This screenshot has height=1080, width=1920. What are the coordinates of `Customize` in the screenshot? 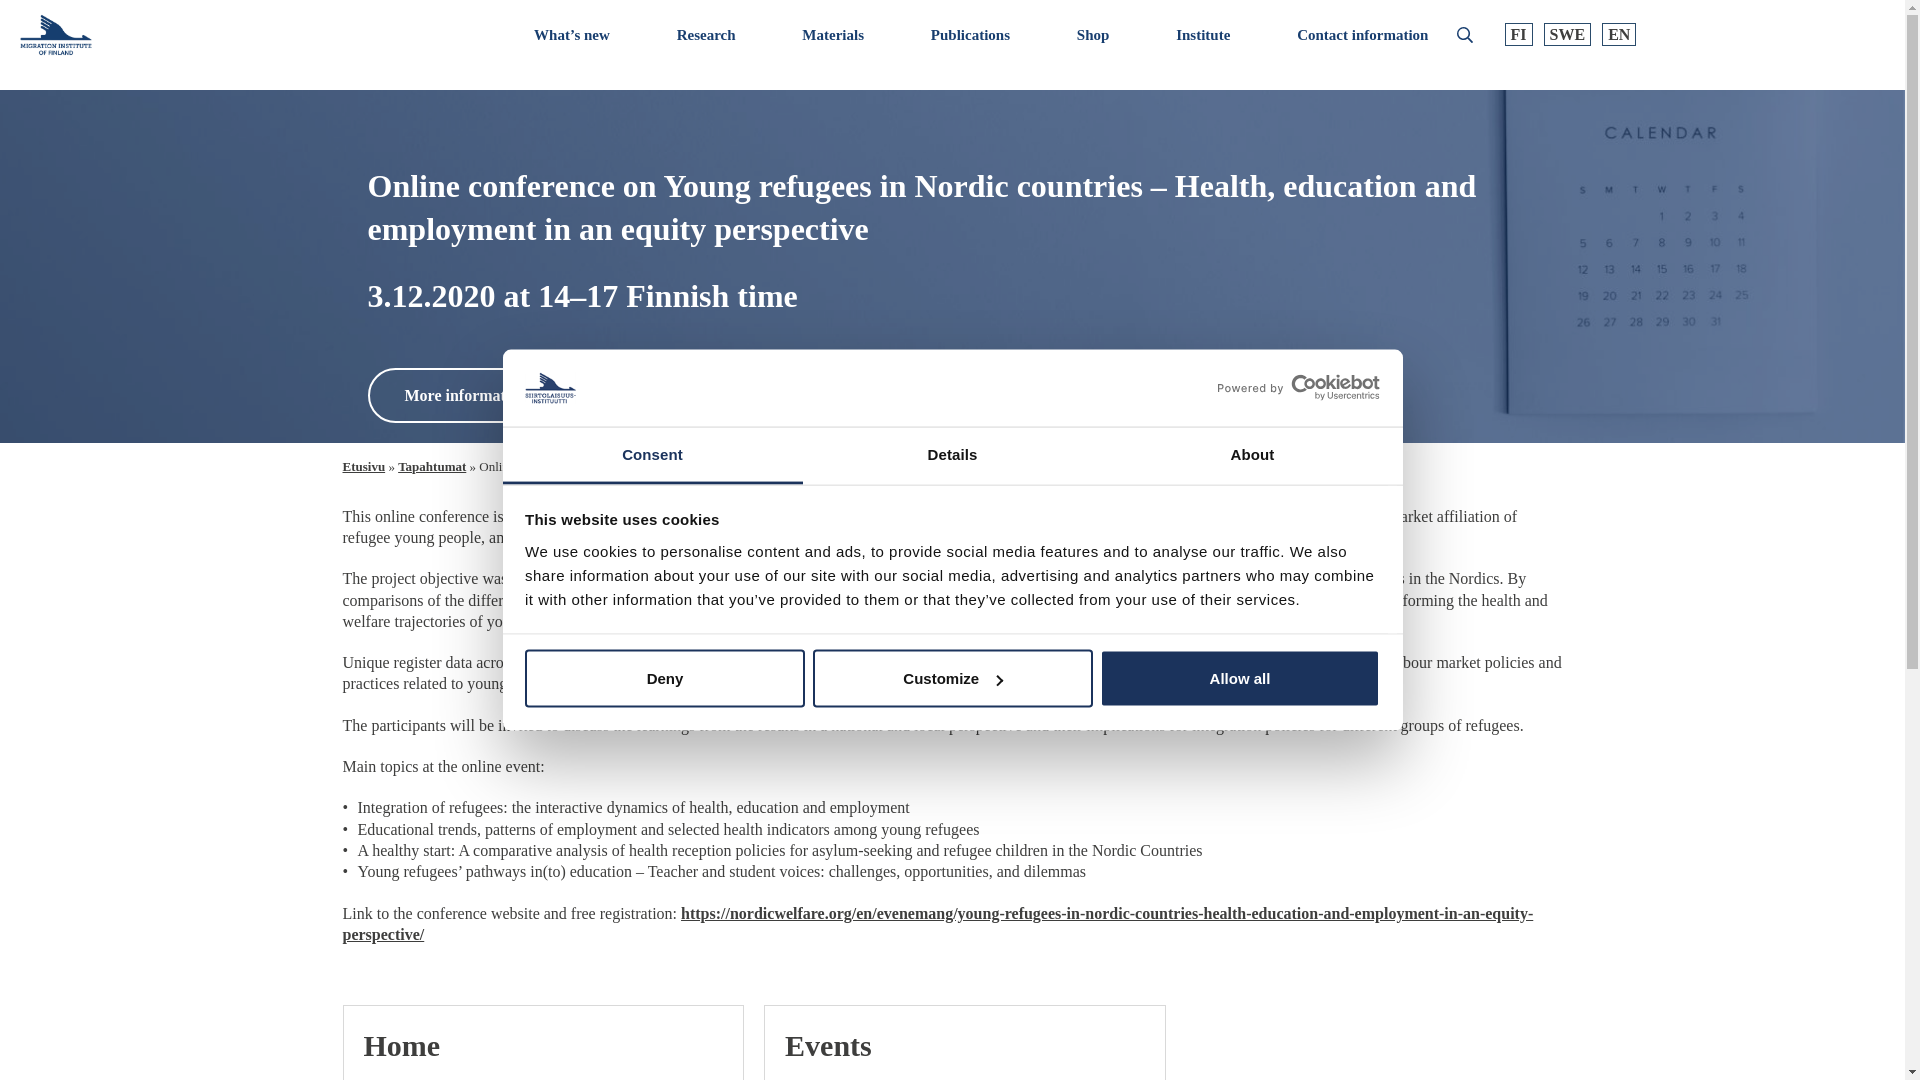 It's located at (952, 679).